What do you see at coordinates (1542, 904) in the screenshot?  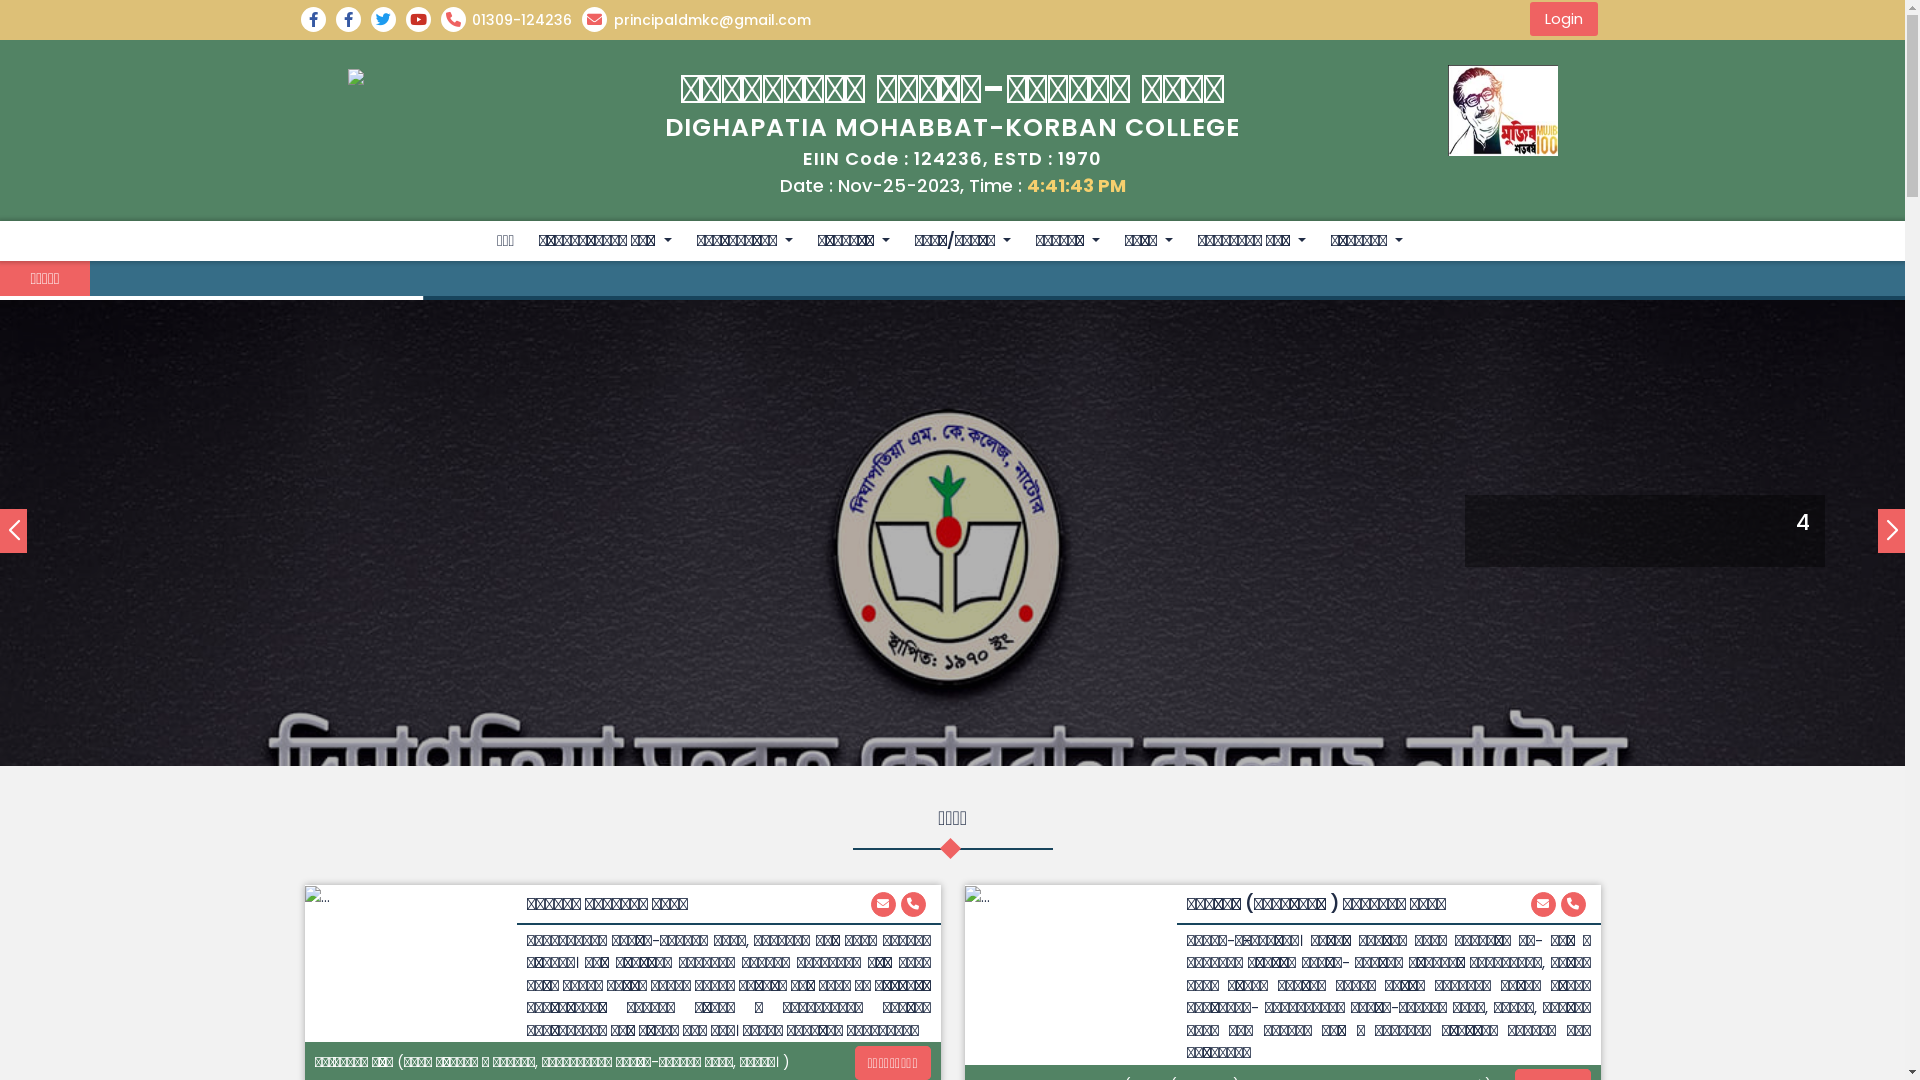 I see `principaldmkc@gmail.com ` at bounding box center [1542, 904].